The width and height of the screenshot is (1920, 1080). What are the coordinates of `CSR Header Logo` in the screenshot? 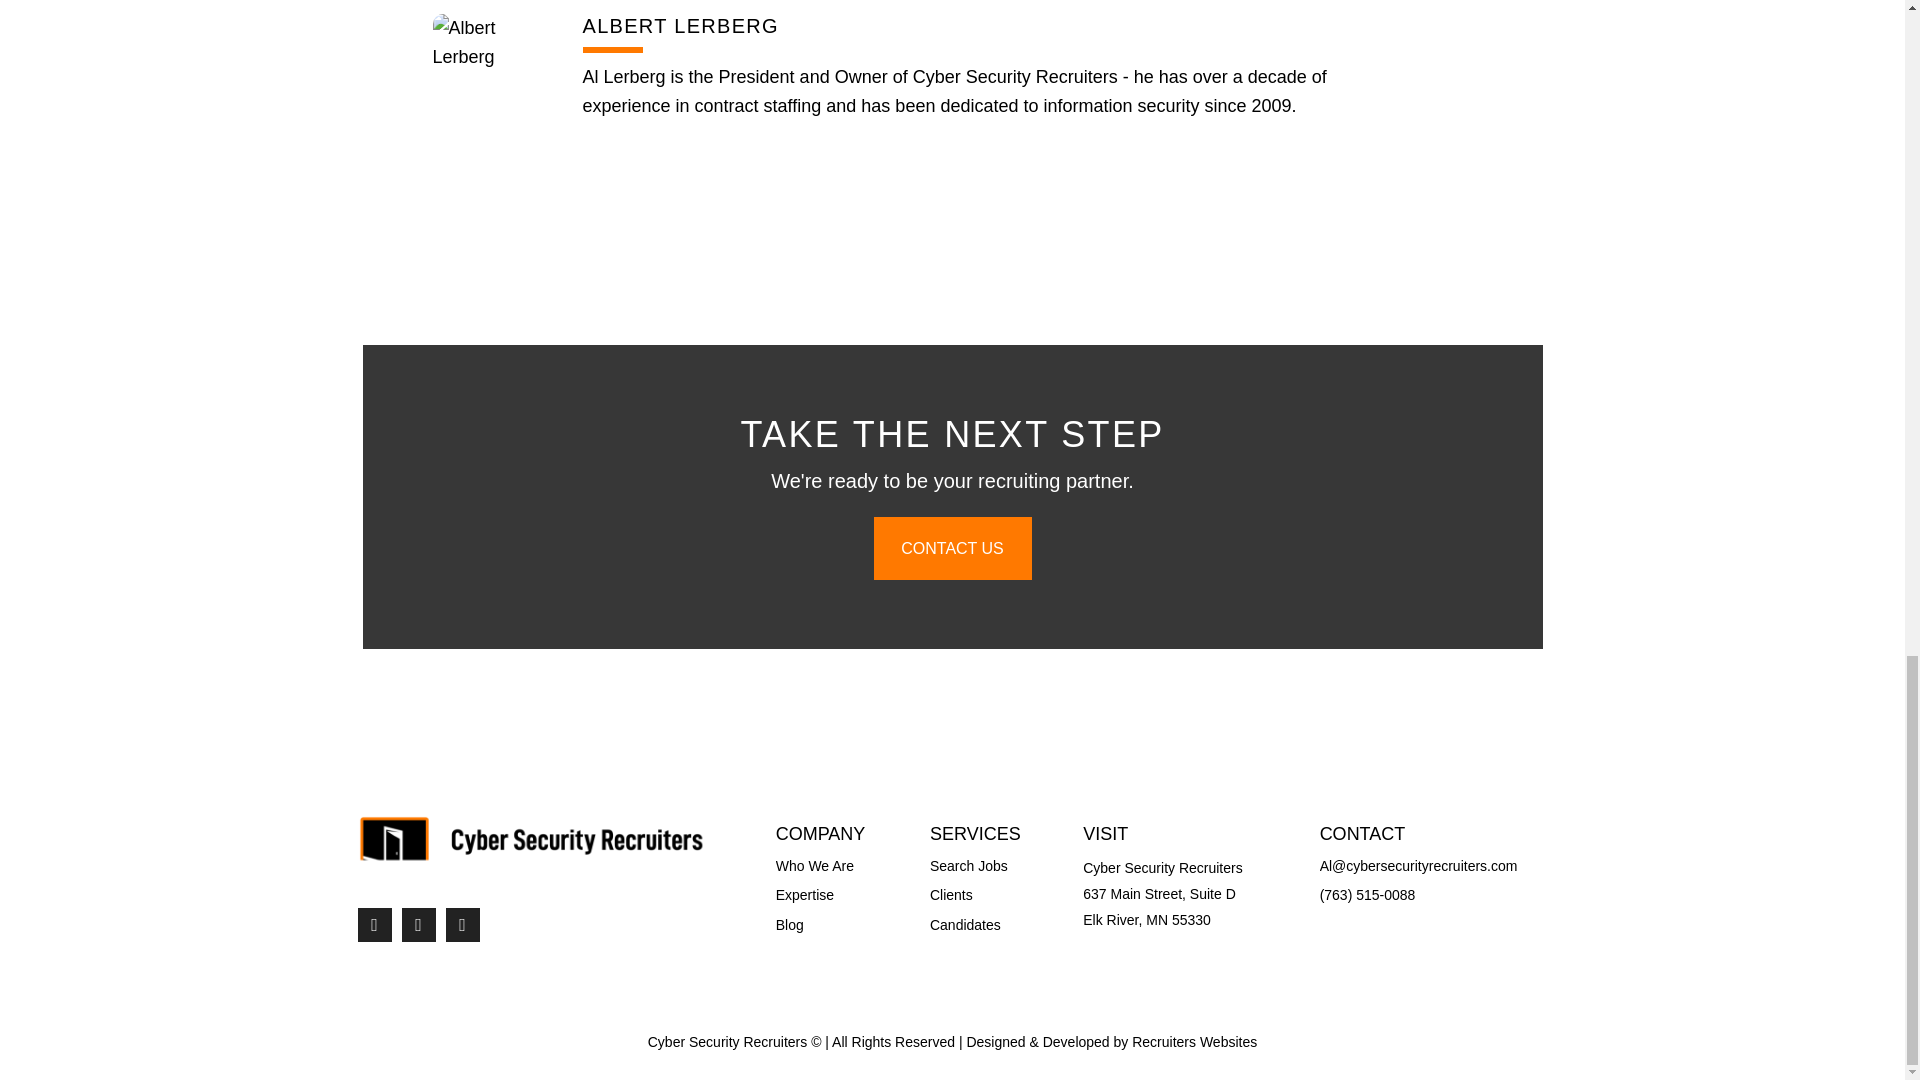 It's located at (532, 850).